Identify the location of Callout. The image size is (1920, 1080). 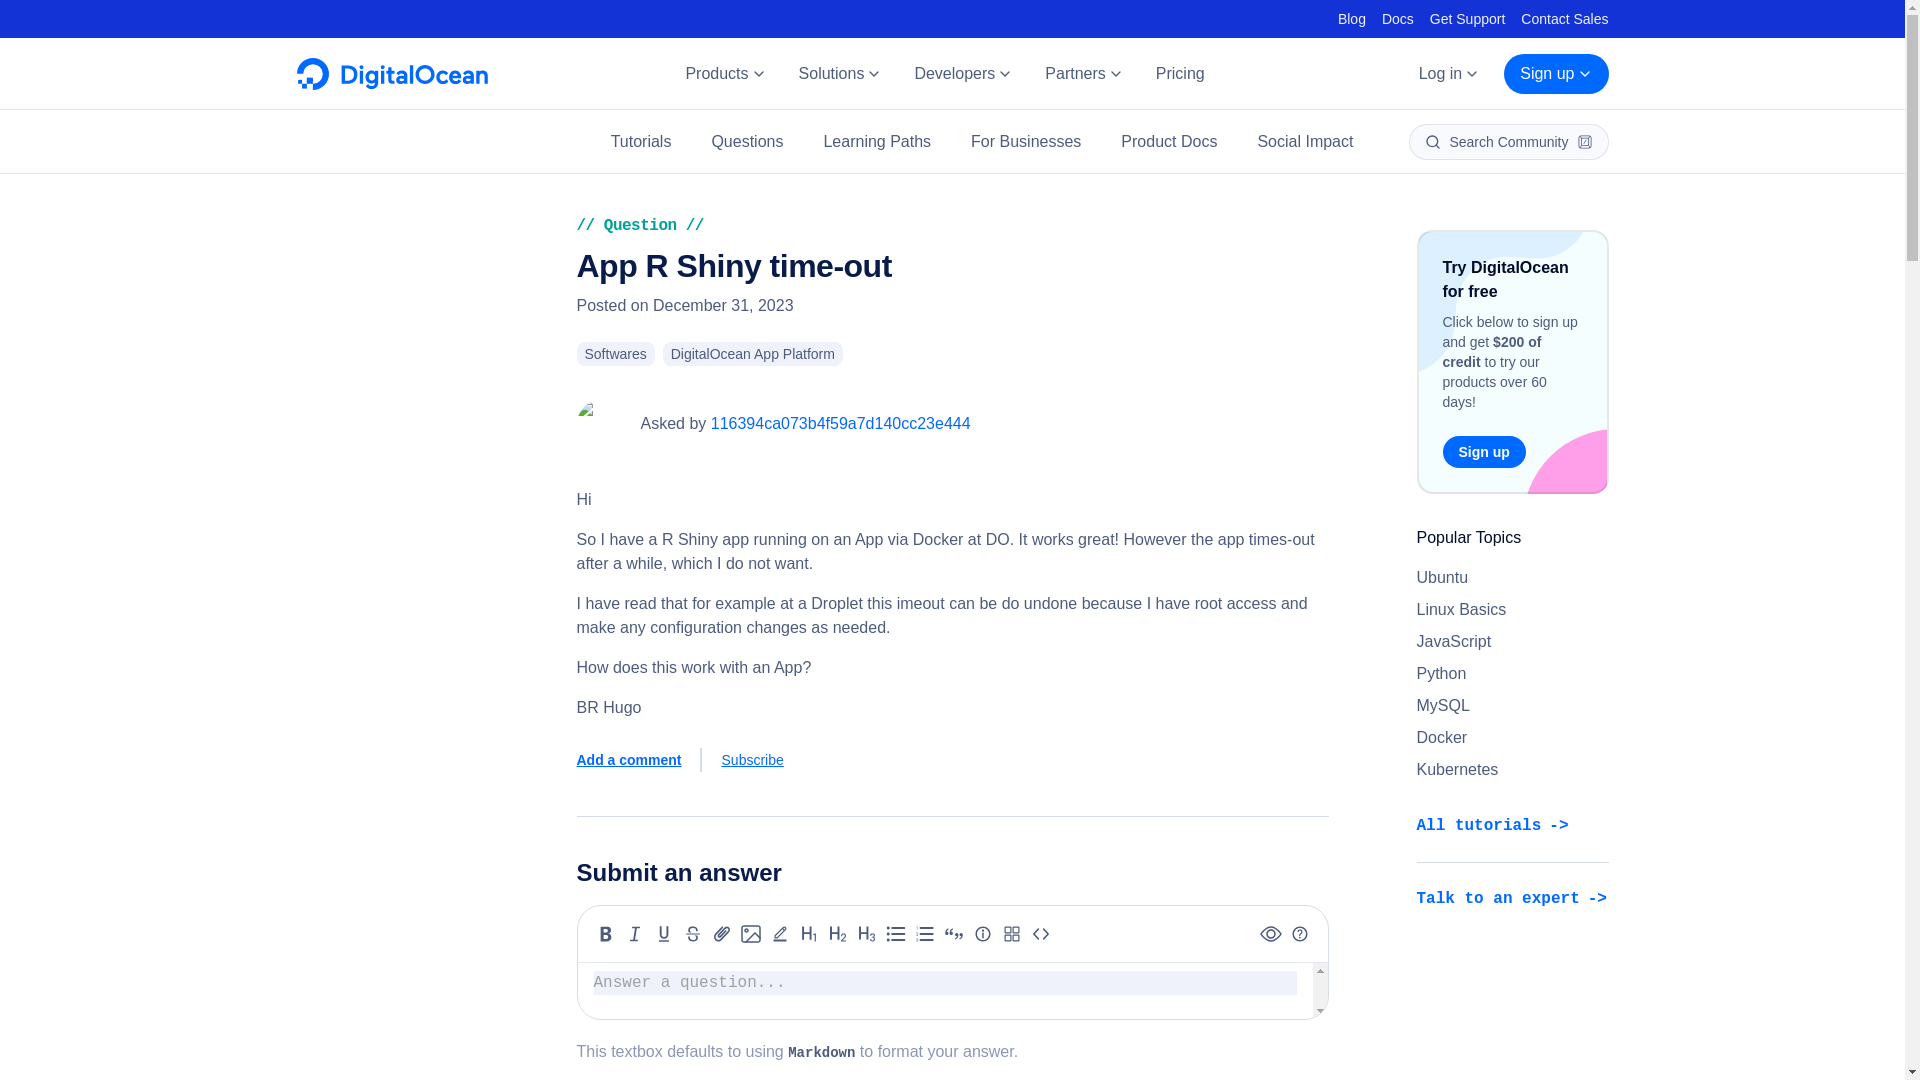
(982, 934).